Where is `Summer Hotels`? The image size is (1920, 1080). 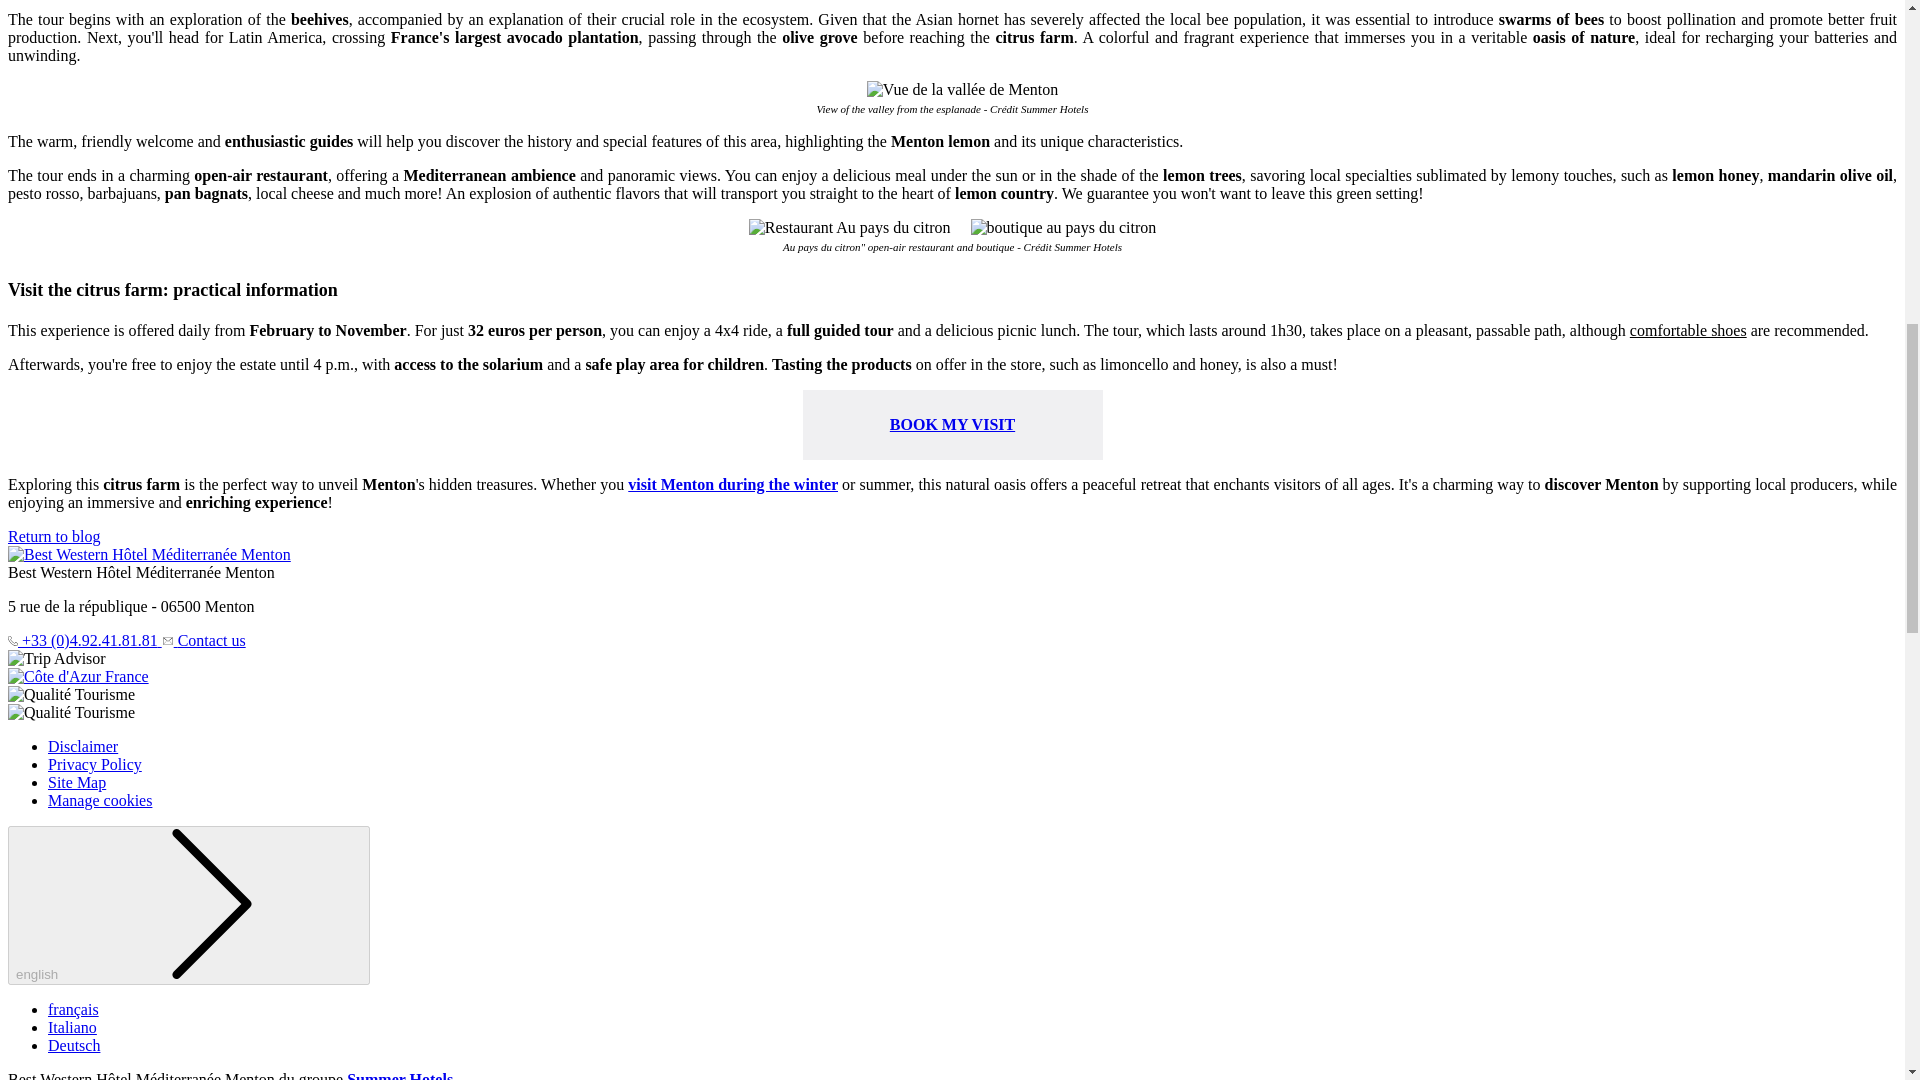
Summer Hotels is located at coordinates (400, 1076).